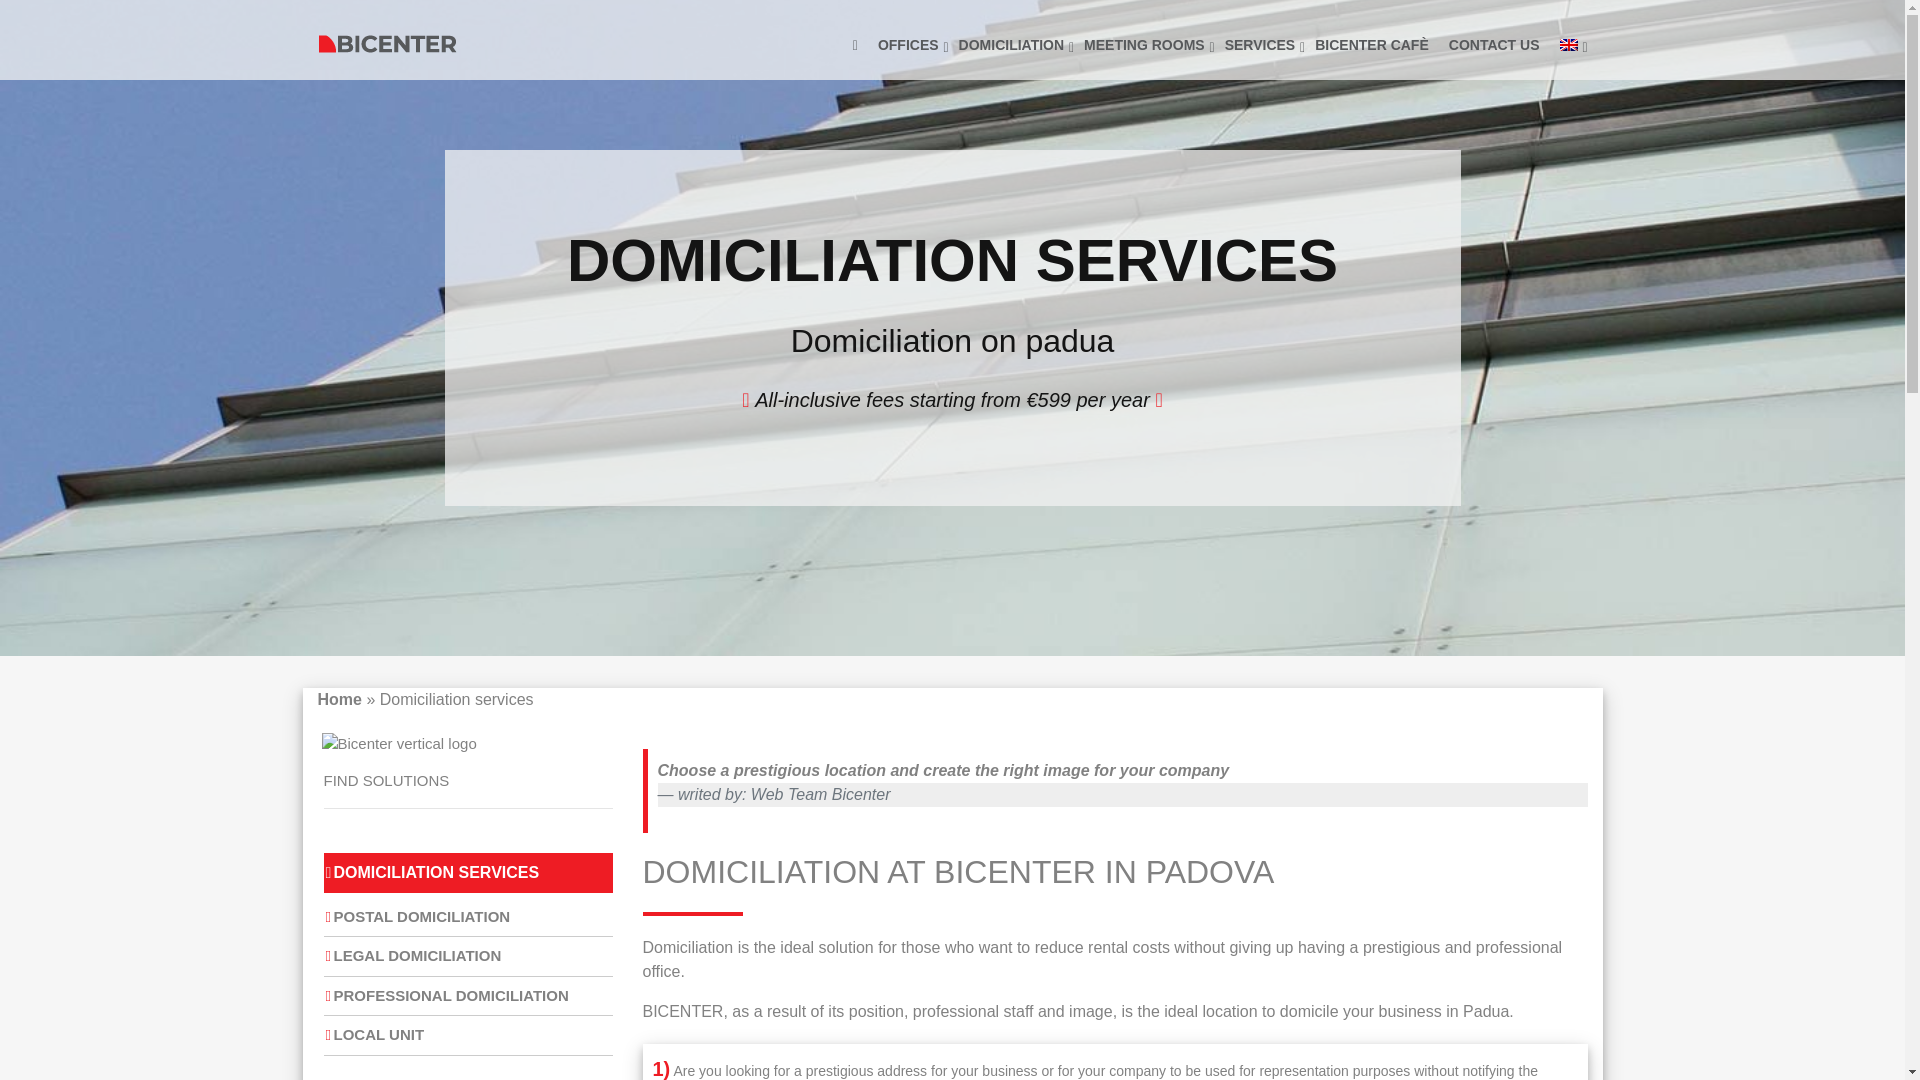 This screenshot has width=1920, height=1080. What do you see at coordinates (1144, 44) in the screenshot?
I see `MEETING ROOMS` at bounding box center [1144, 44].